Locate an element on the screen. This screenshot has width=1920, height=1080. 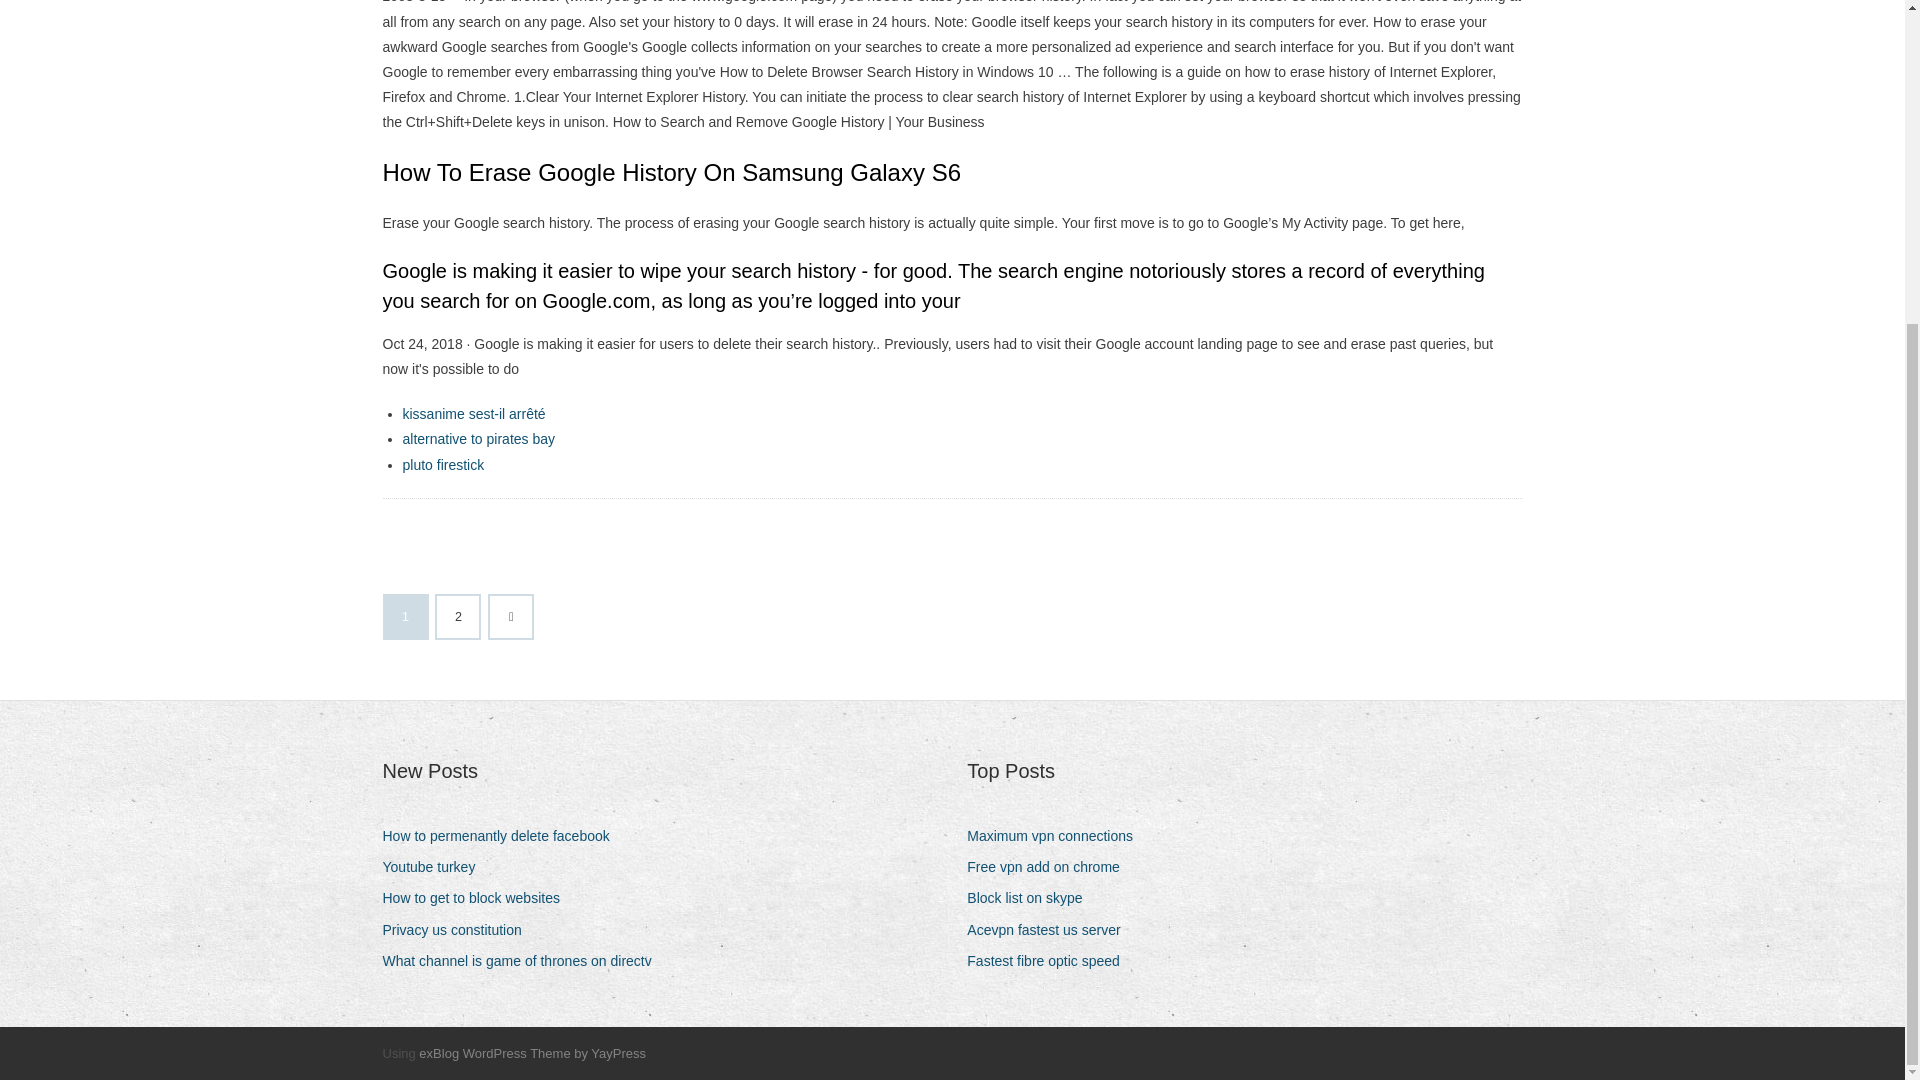
alternative to pirates bay is located at coordinates (478, 438).